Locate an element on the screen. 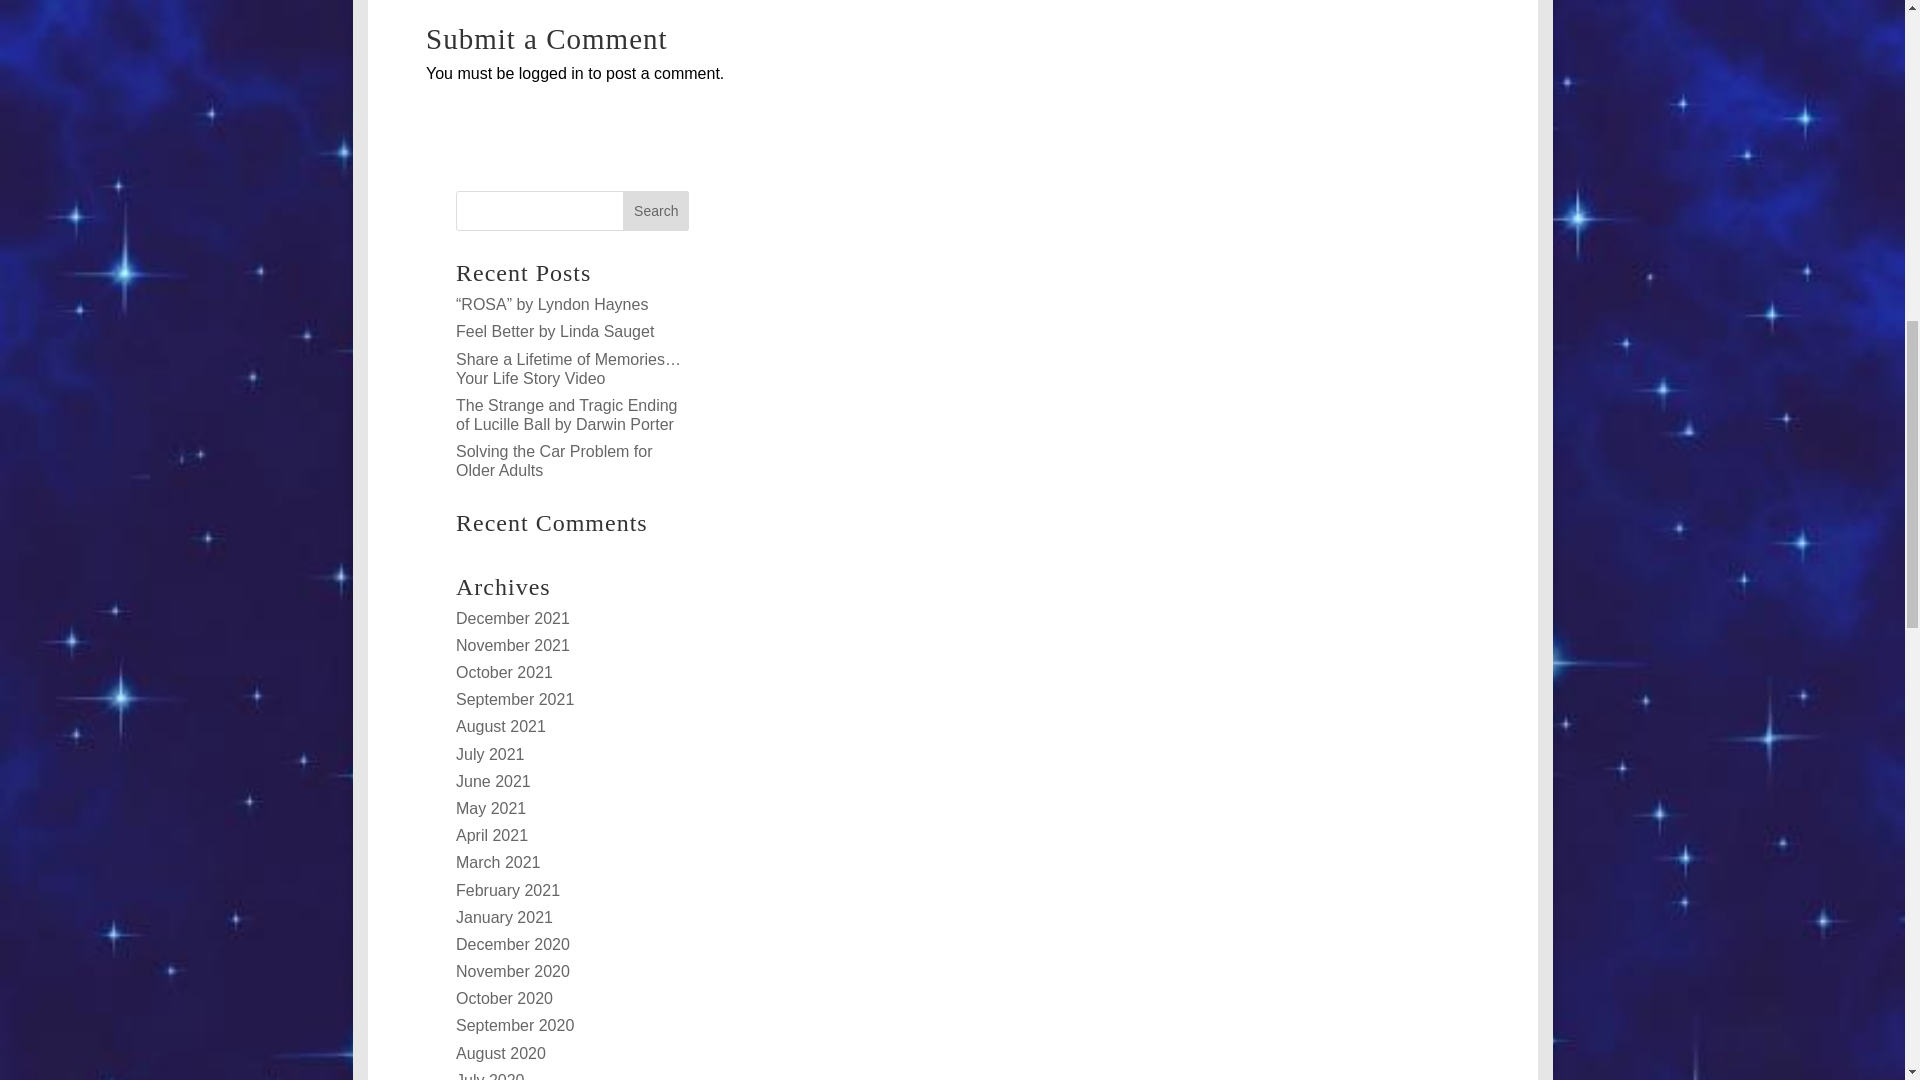 The image size is (1920, 1080). Search is located at coordinates (656, 211).